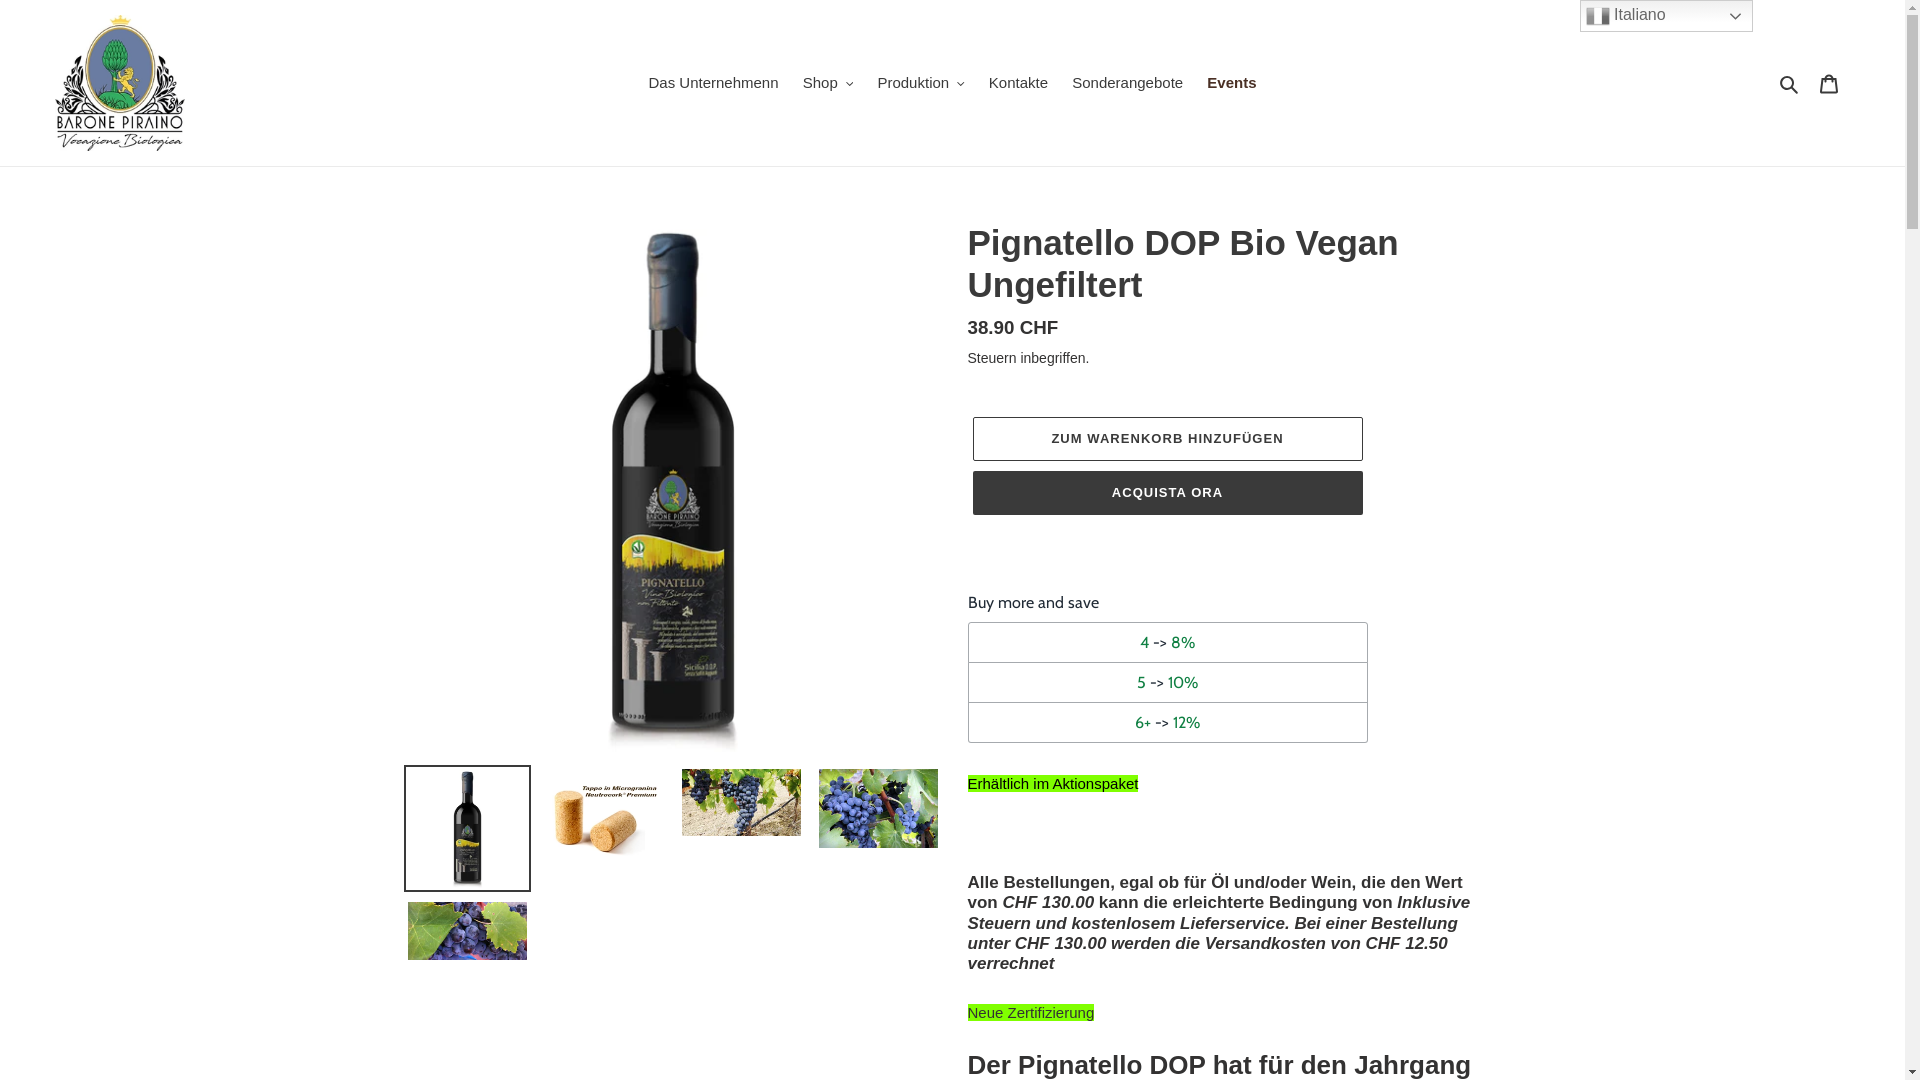  Describe the element at coordinates (1666, 16) in the screenshot. I see `Italiano` at that location.